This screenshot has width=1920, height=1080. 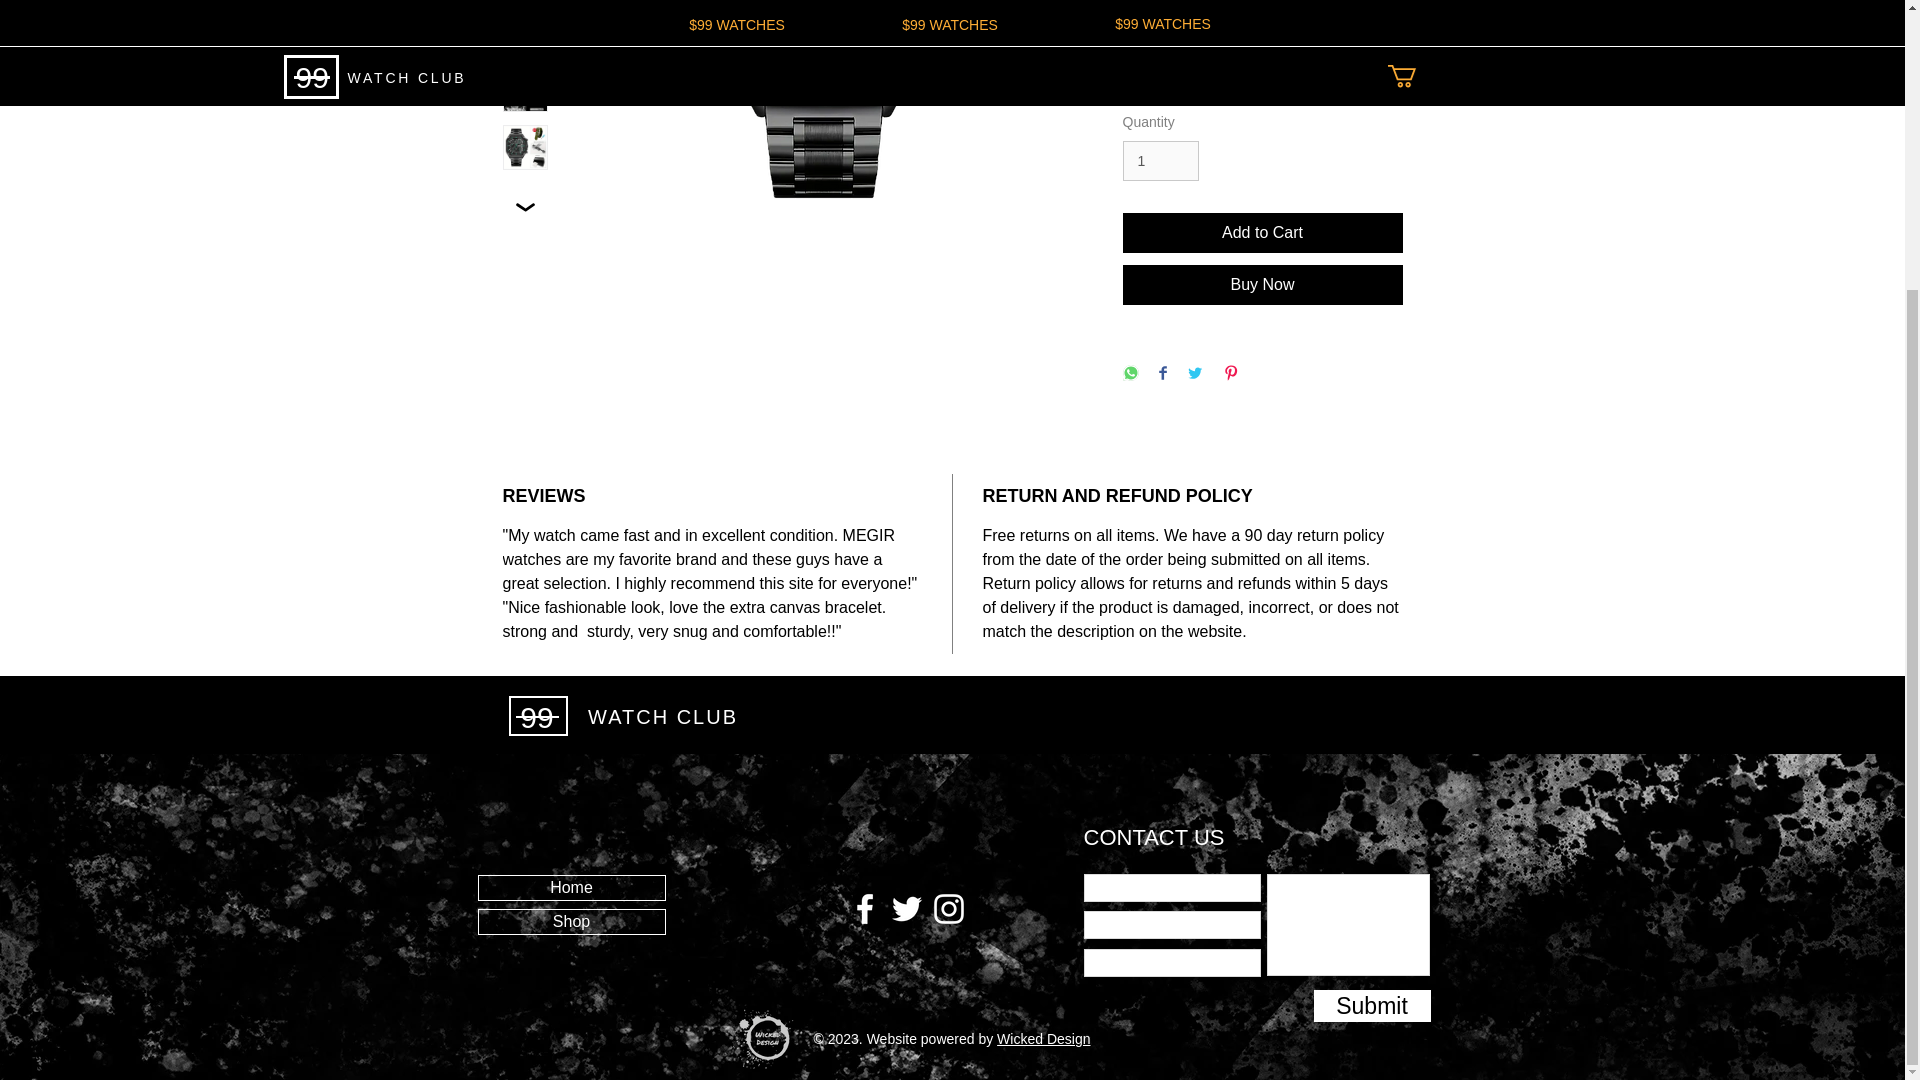 What do you see at coordinates (1261, 284) in the screenshot?
I see `Buy Now` at bounding box center [1261, 284].